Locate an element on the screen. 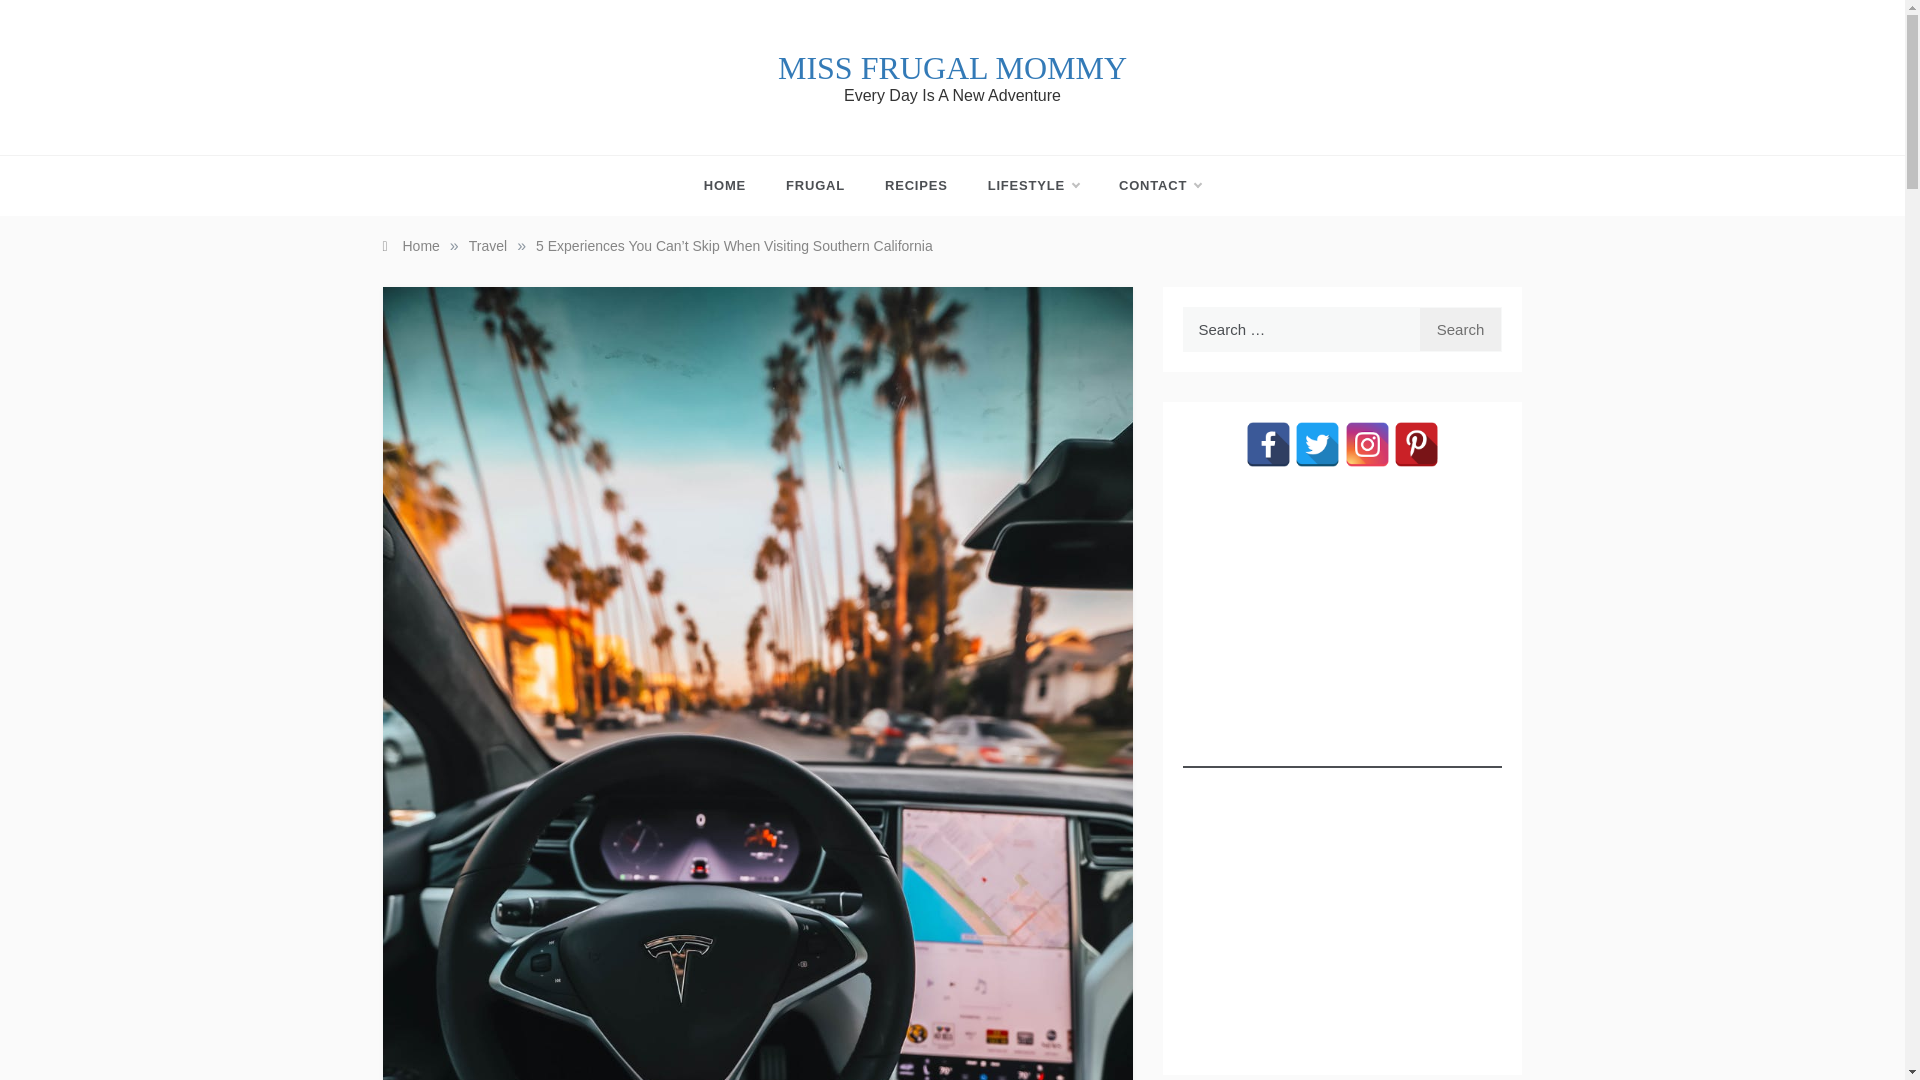 The image size is (1920, 1080). Search is located at coordinates (1460, 329).